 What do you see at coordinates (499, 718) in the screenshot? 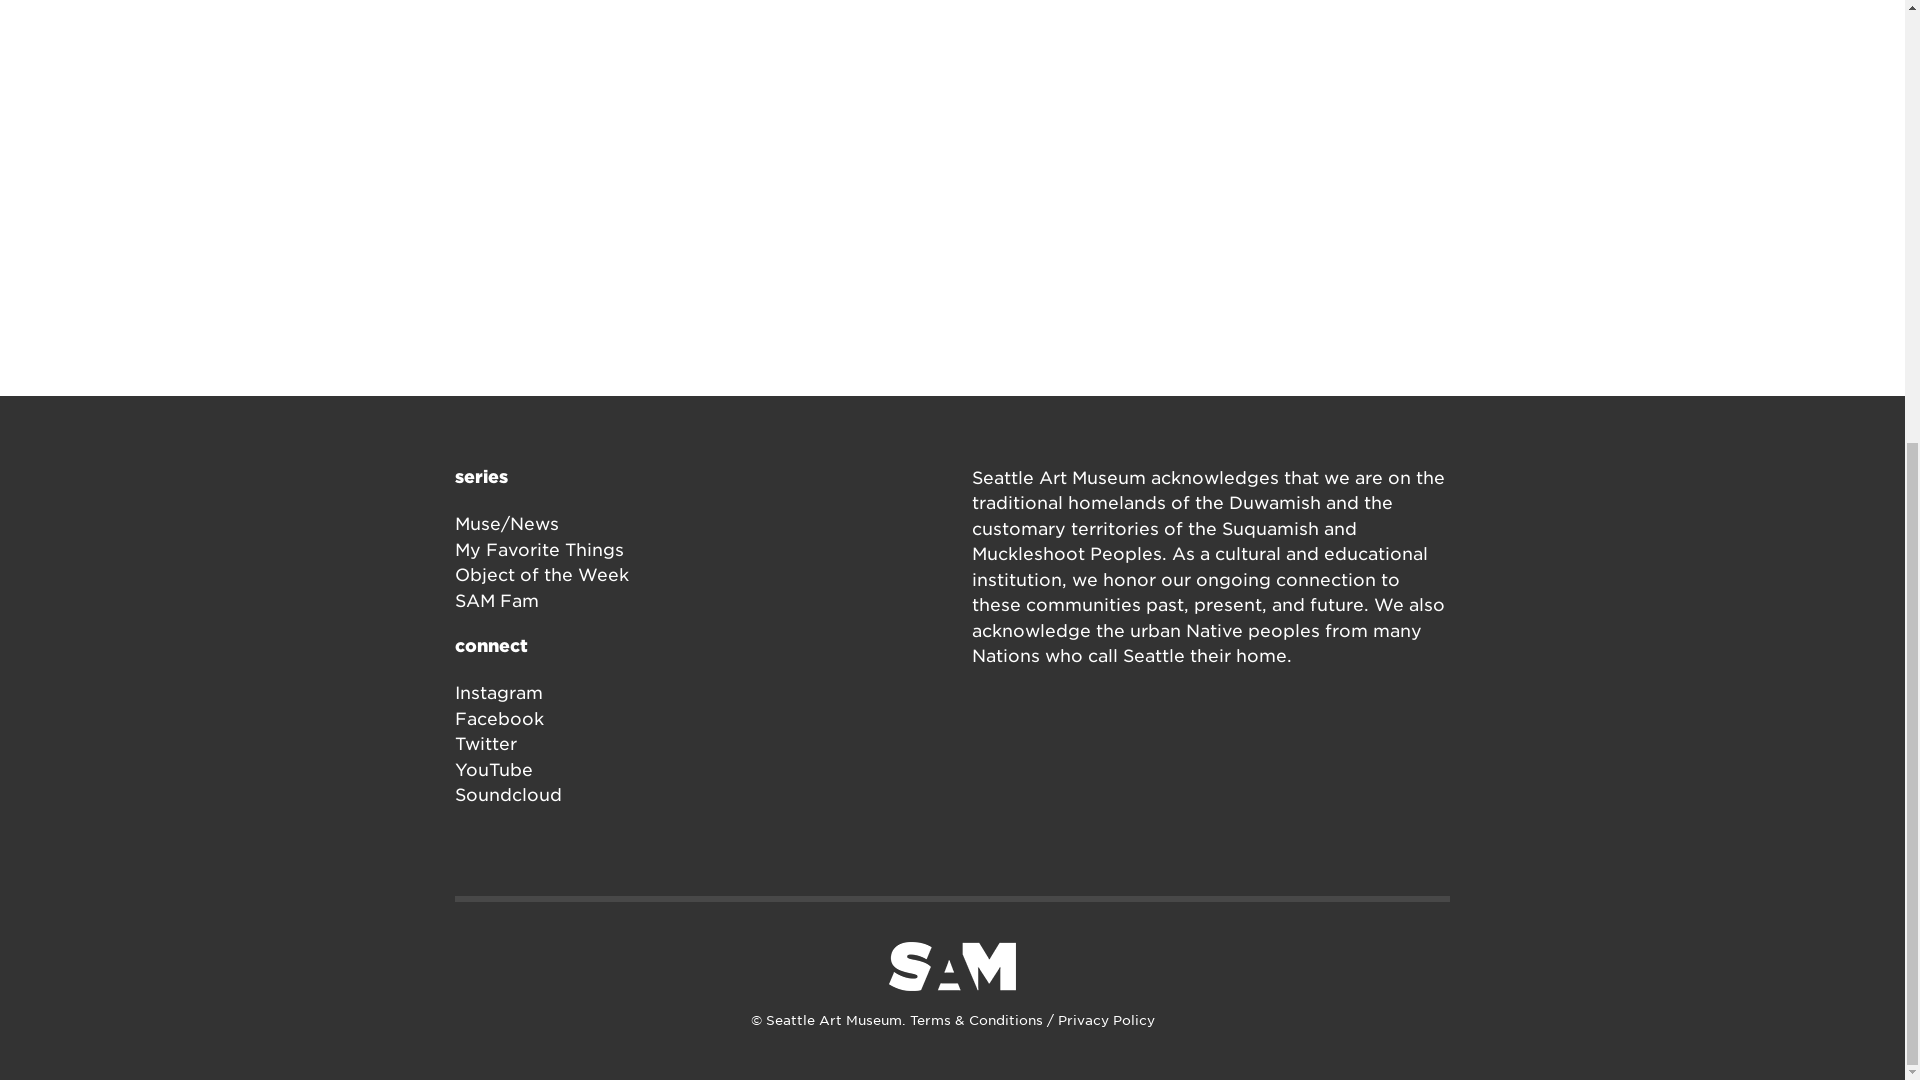
I see `Facebook` at bounding box center [499, 718].